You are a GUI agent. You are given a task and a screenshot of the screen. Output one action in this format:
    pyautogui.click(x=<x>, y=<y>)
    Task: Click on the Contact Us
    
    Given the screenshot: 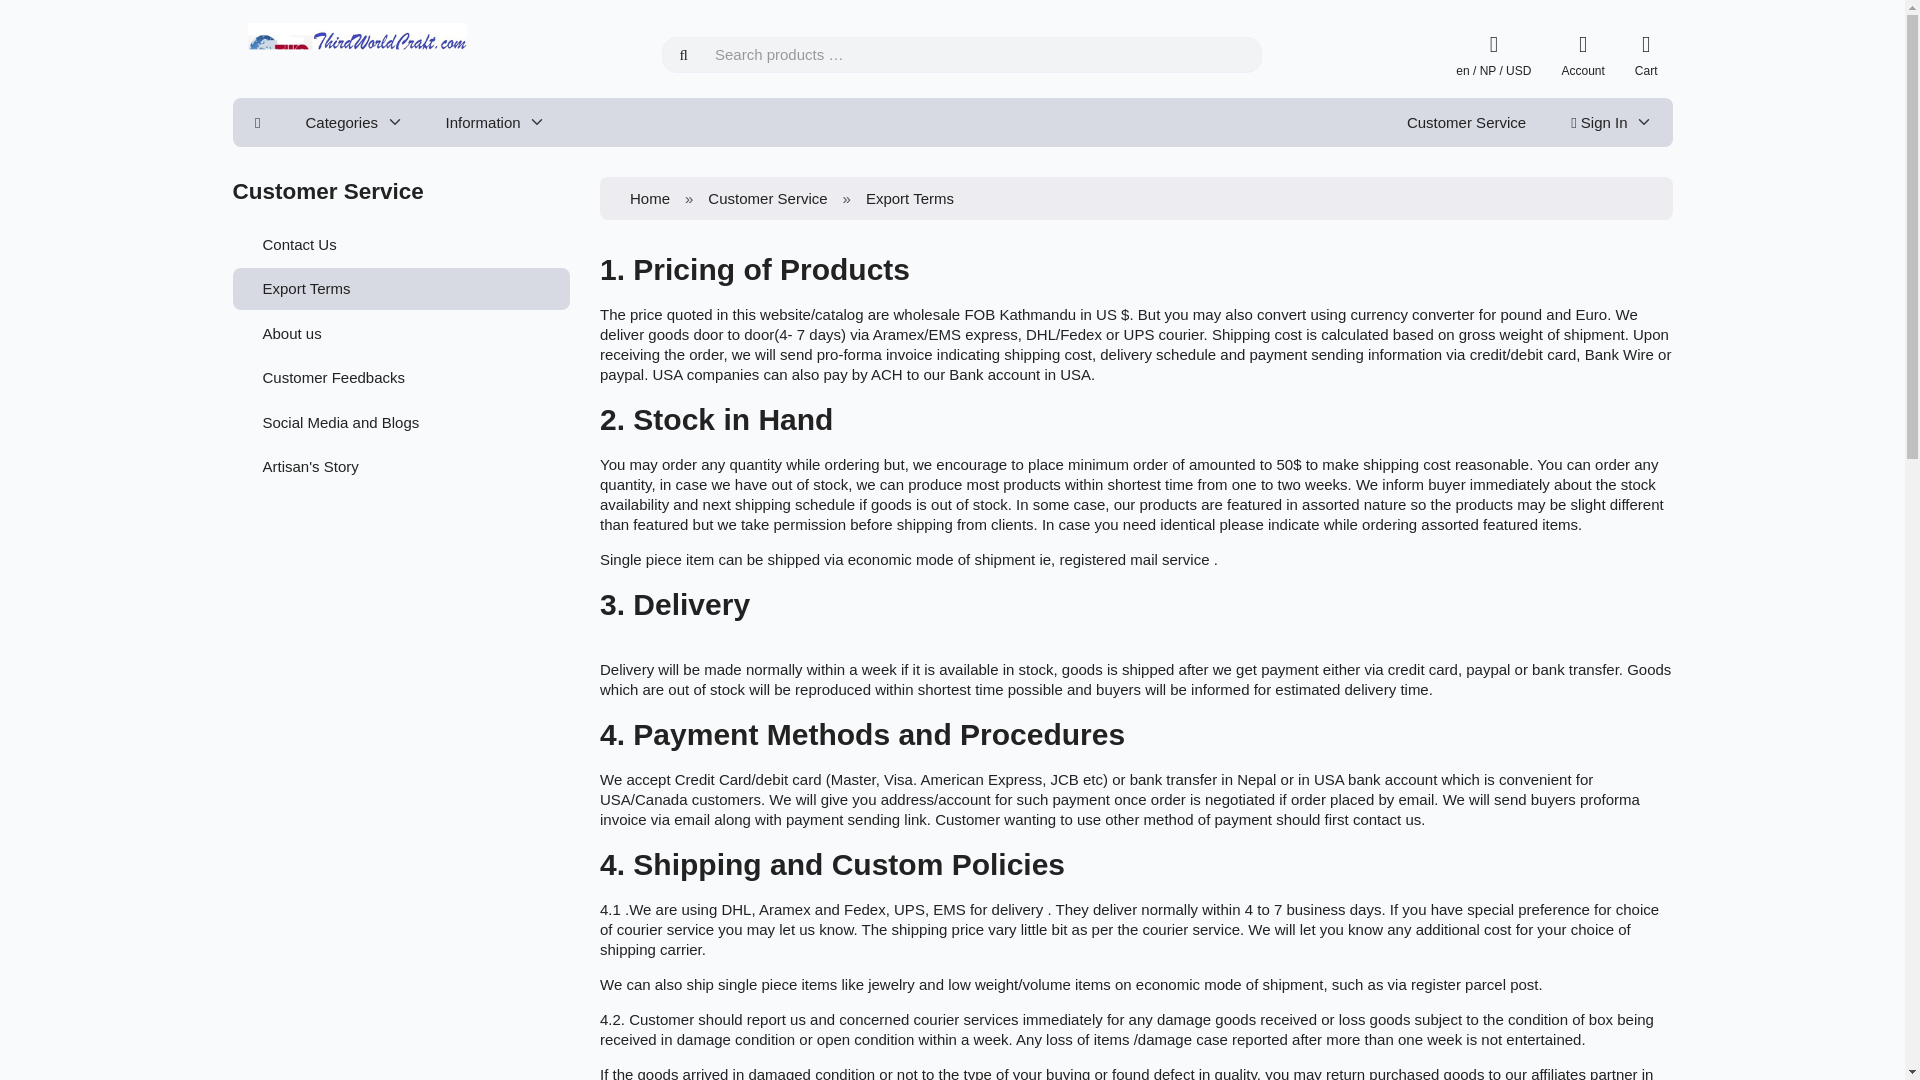 What is the action you would take?
    pyautogui.click(x=401, y=243)
    